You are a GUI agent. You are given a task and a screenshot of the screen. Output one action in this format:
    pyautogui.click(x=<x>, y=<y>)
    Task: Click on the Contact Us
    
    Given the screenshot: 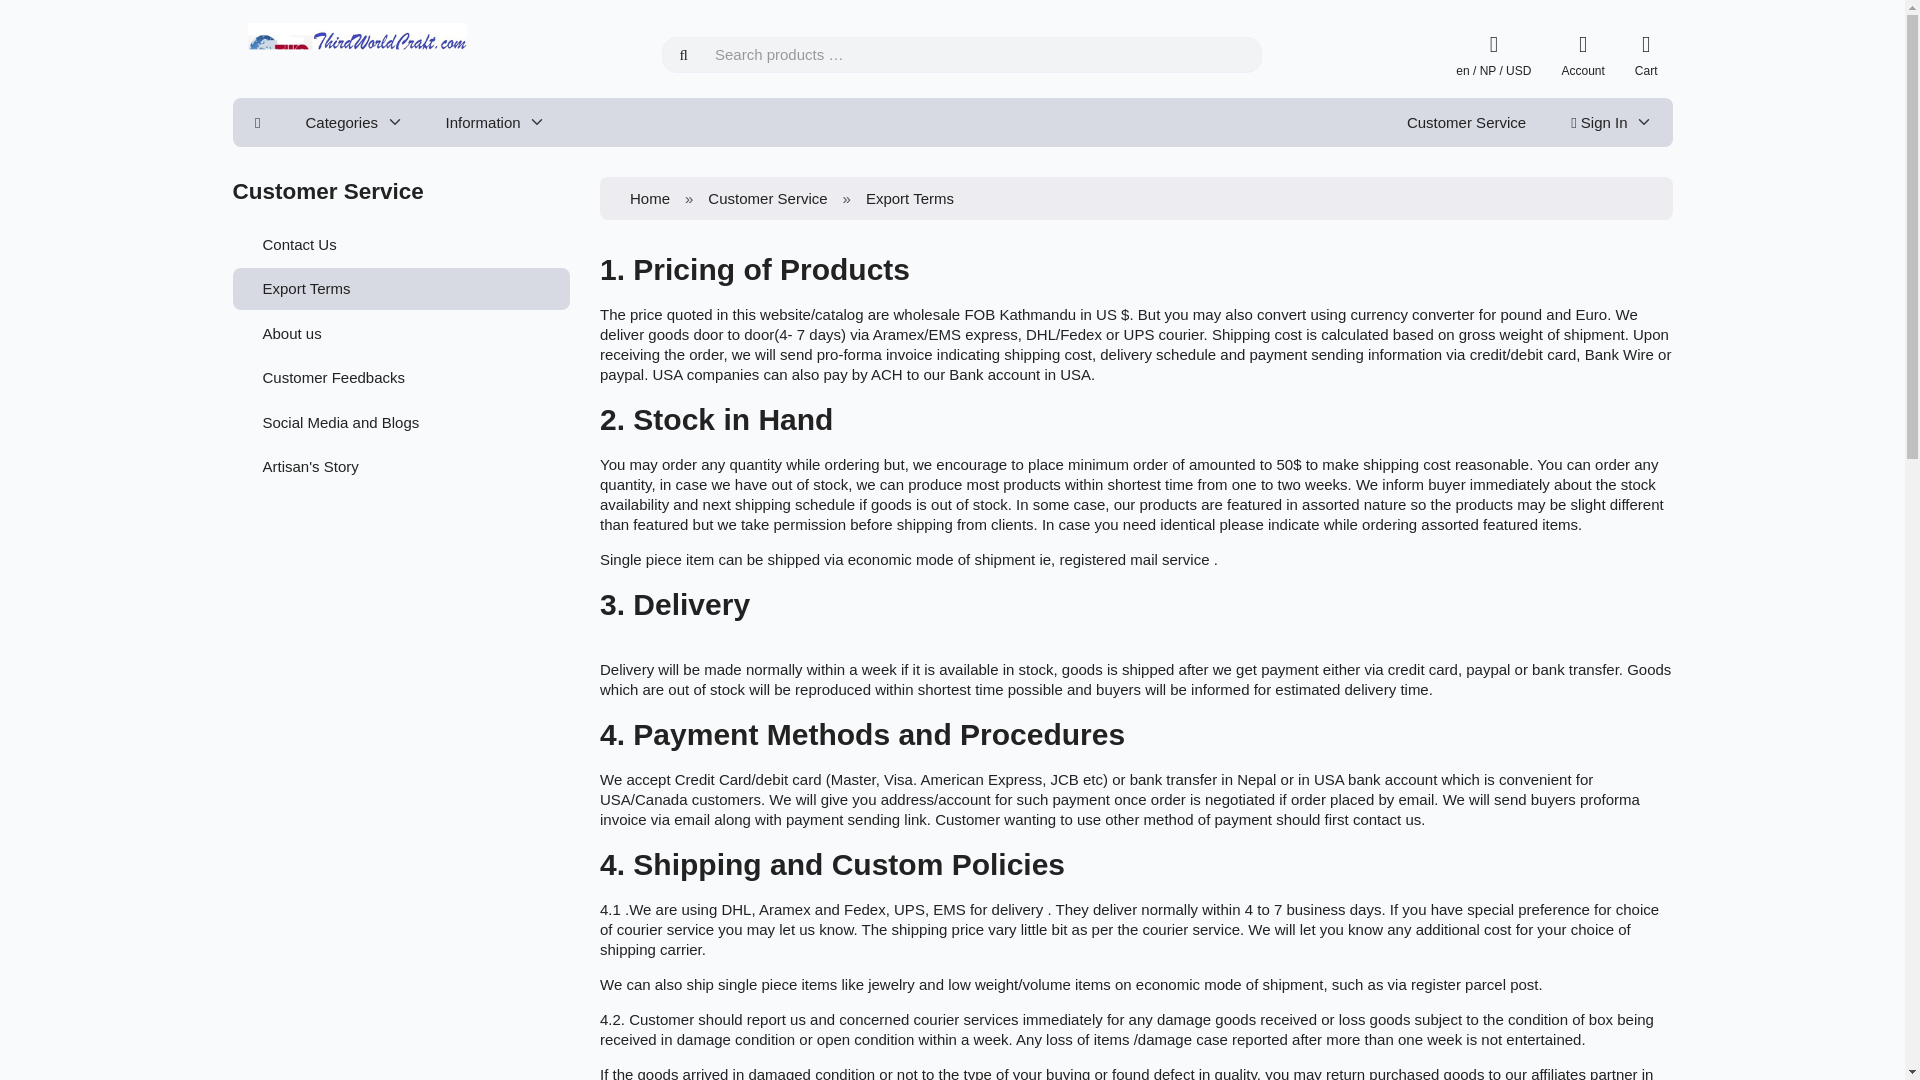 What is the action you would take?
    pyautogui.click(x=401, y=243)
    